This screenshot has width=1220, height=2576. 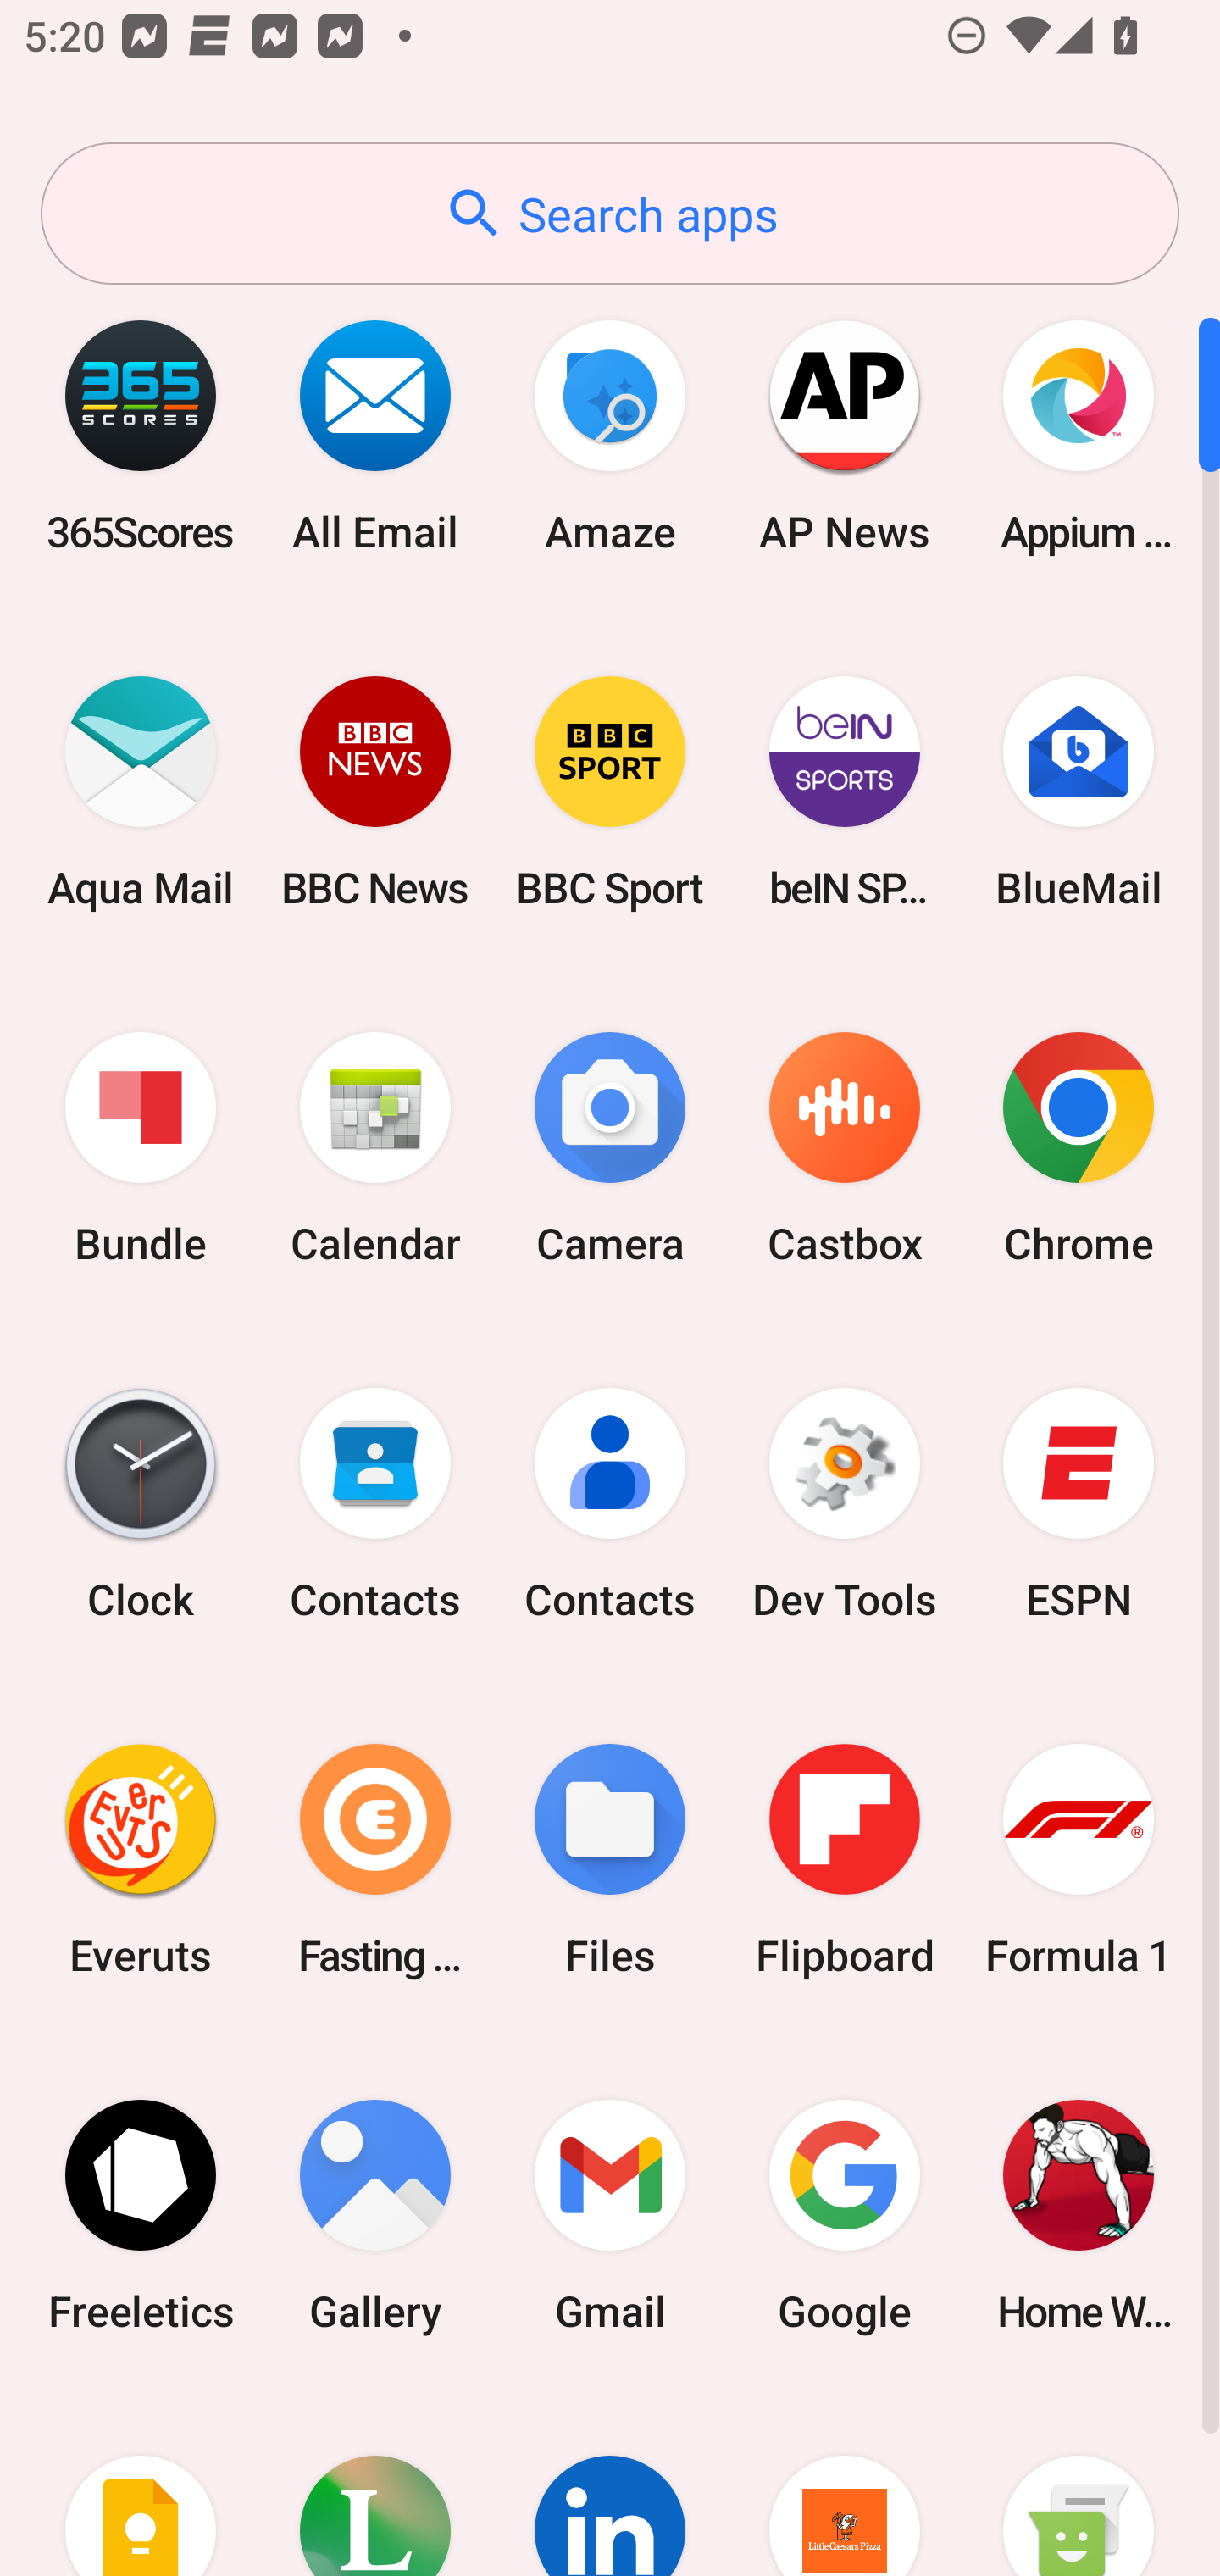 I want to click on Files, so click(x=610, y=1859).